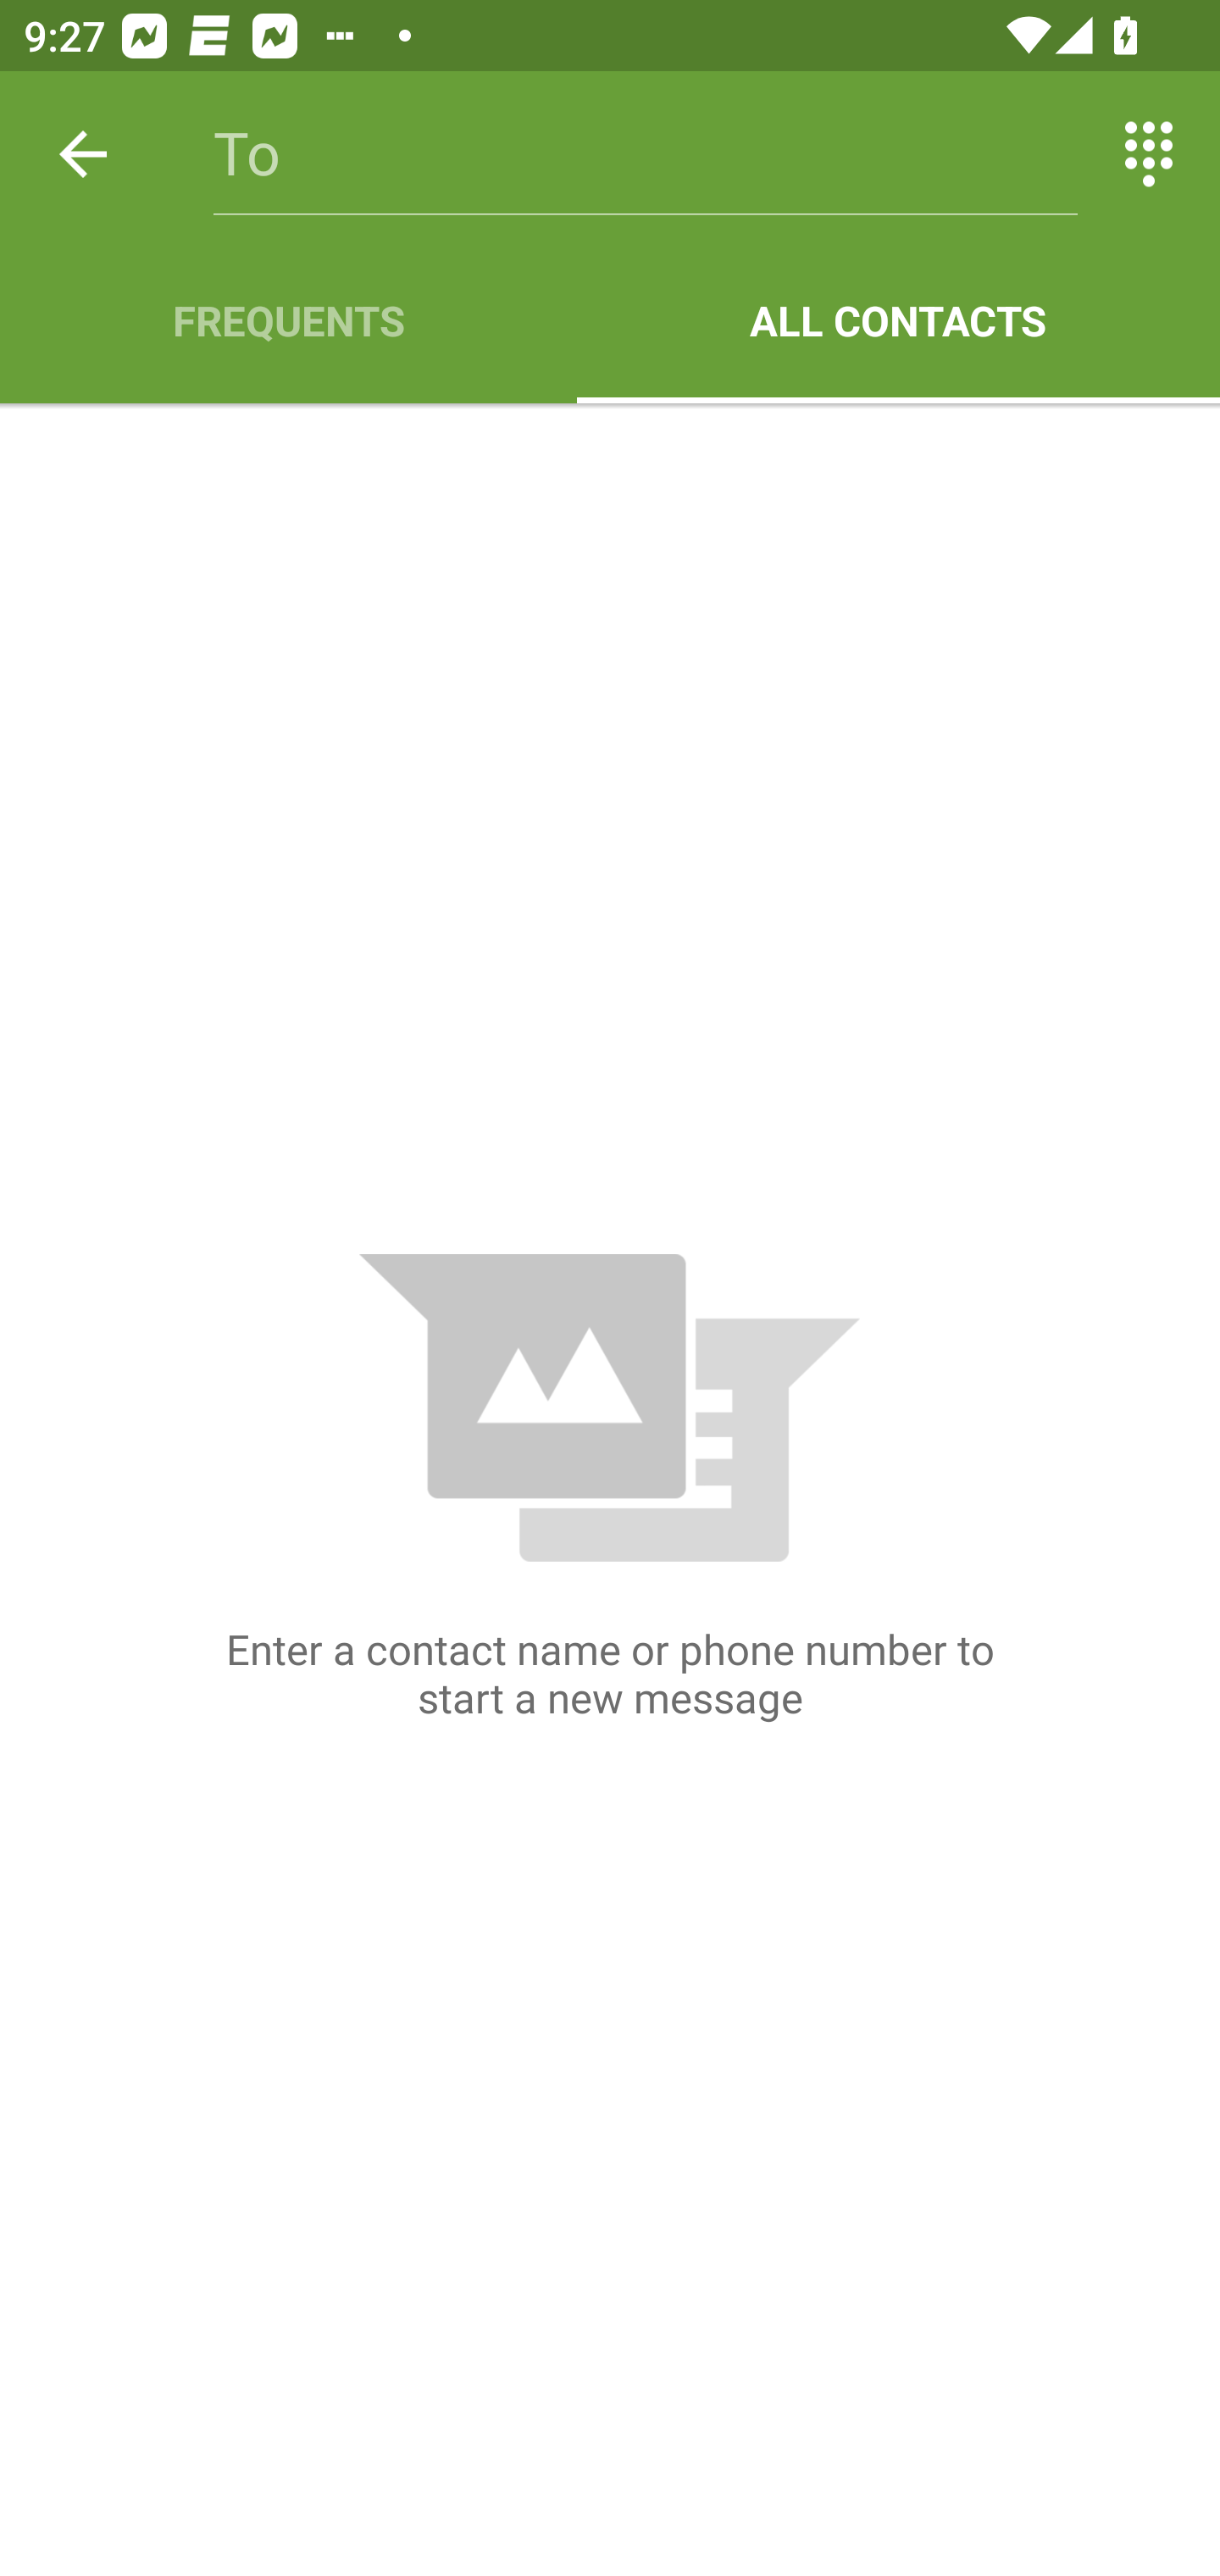  Describe the element at coordinates (1149, 154) in the screenshot. I see `Switch between entering text and numbers` at that location.